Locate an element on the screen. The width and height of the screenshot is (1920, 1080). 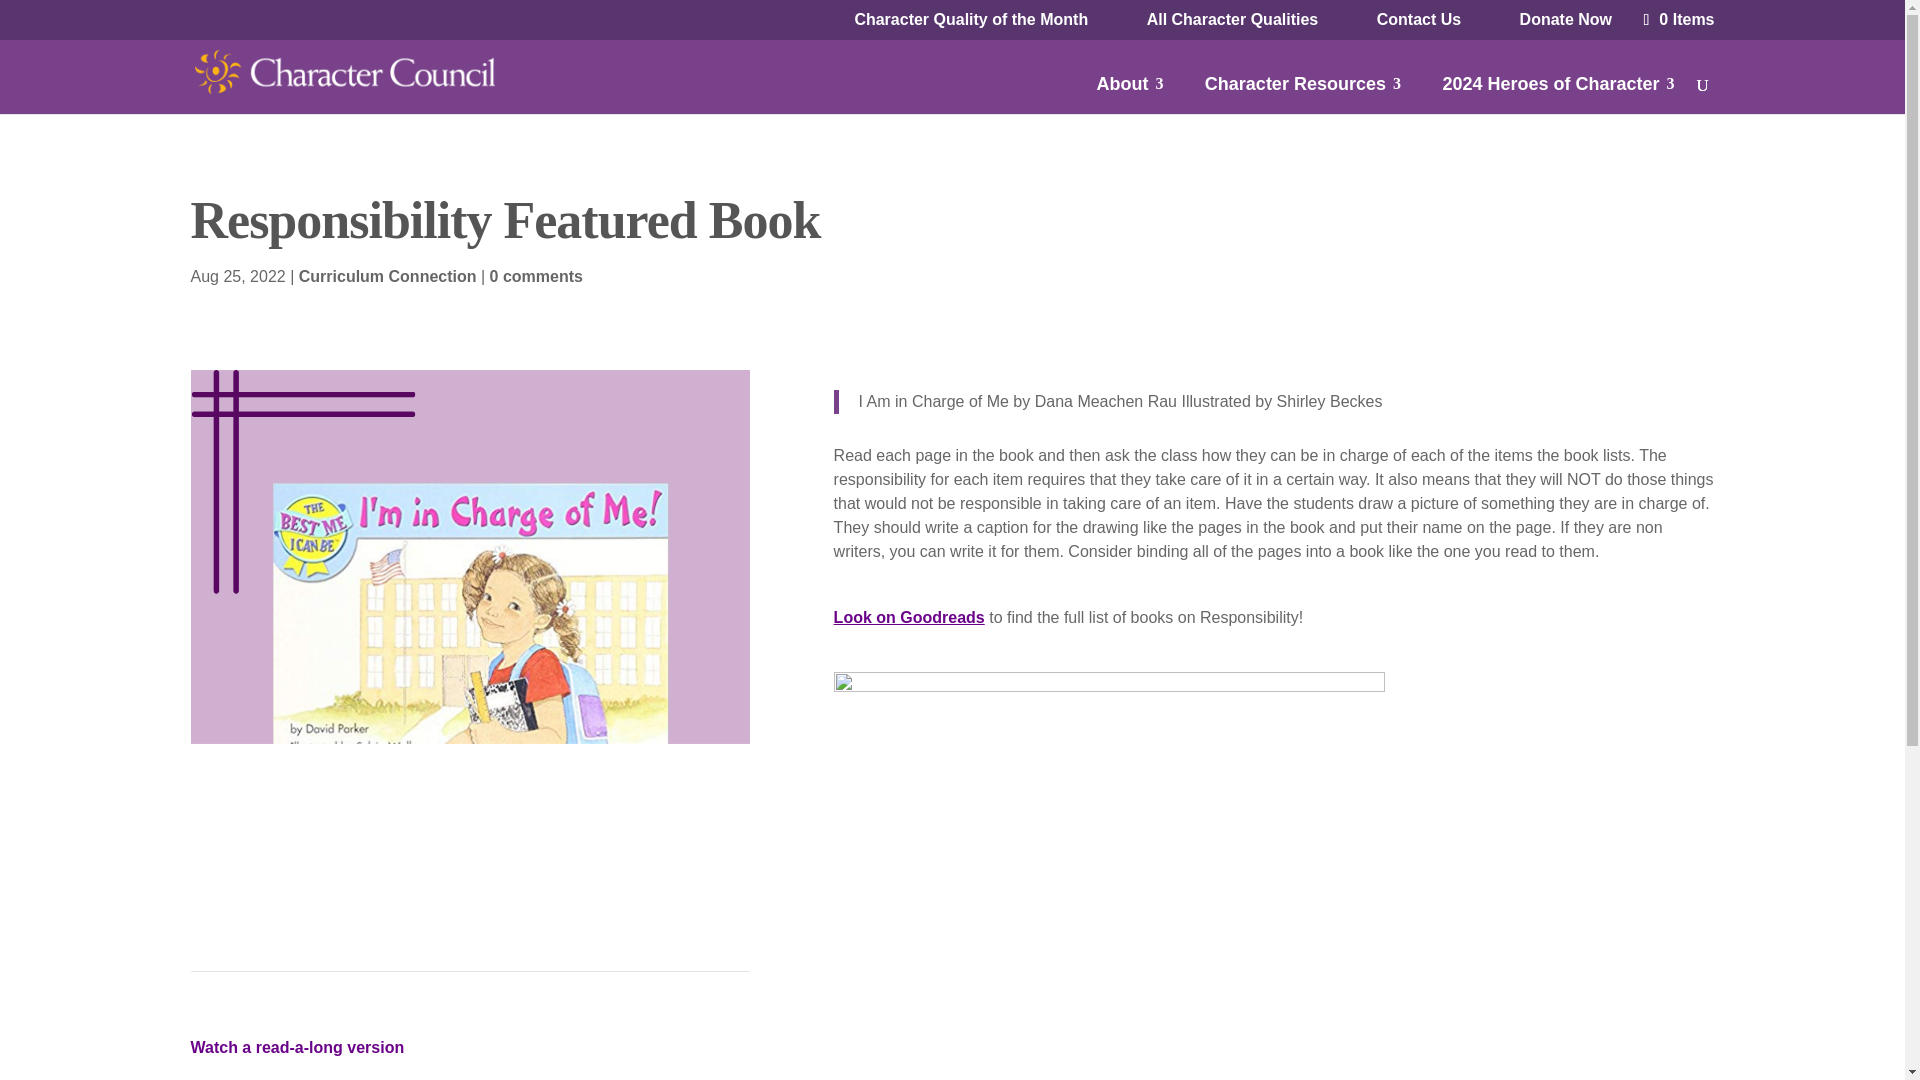
Watch a read-a-long version is located at coordinates (296, 1047).